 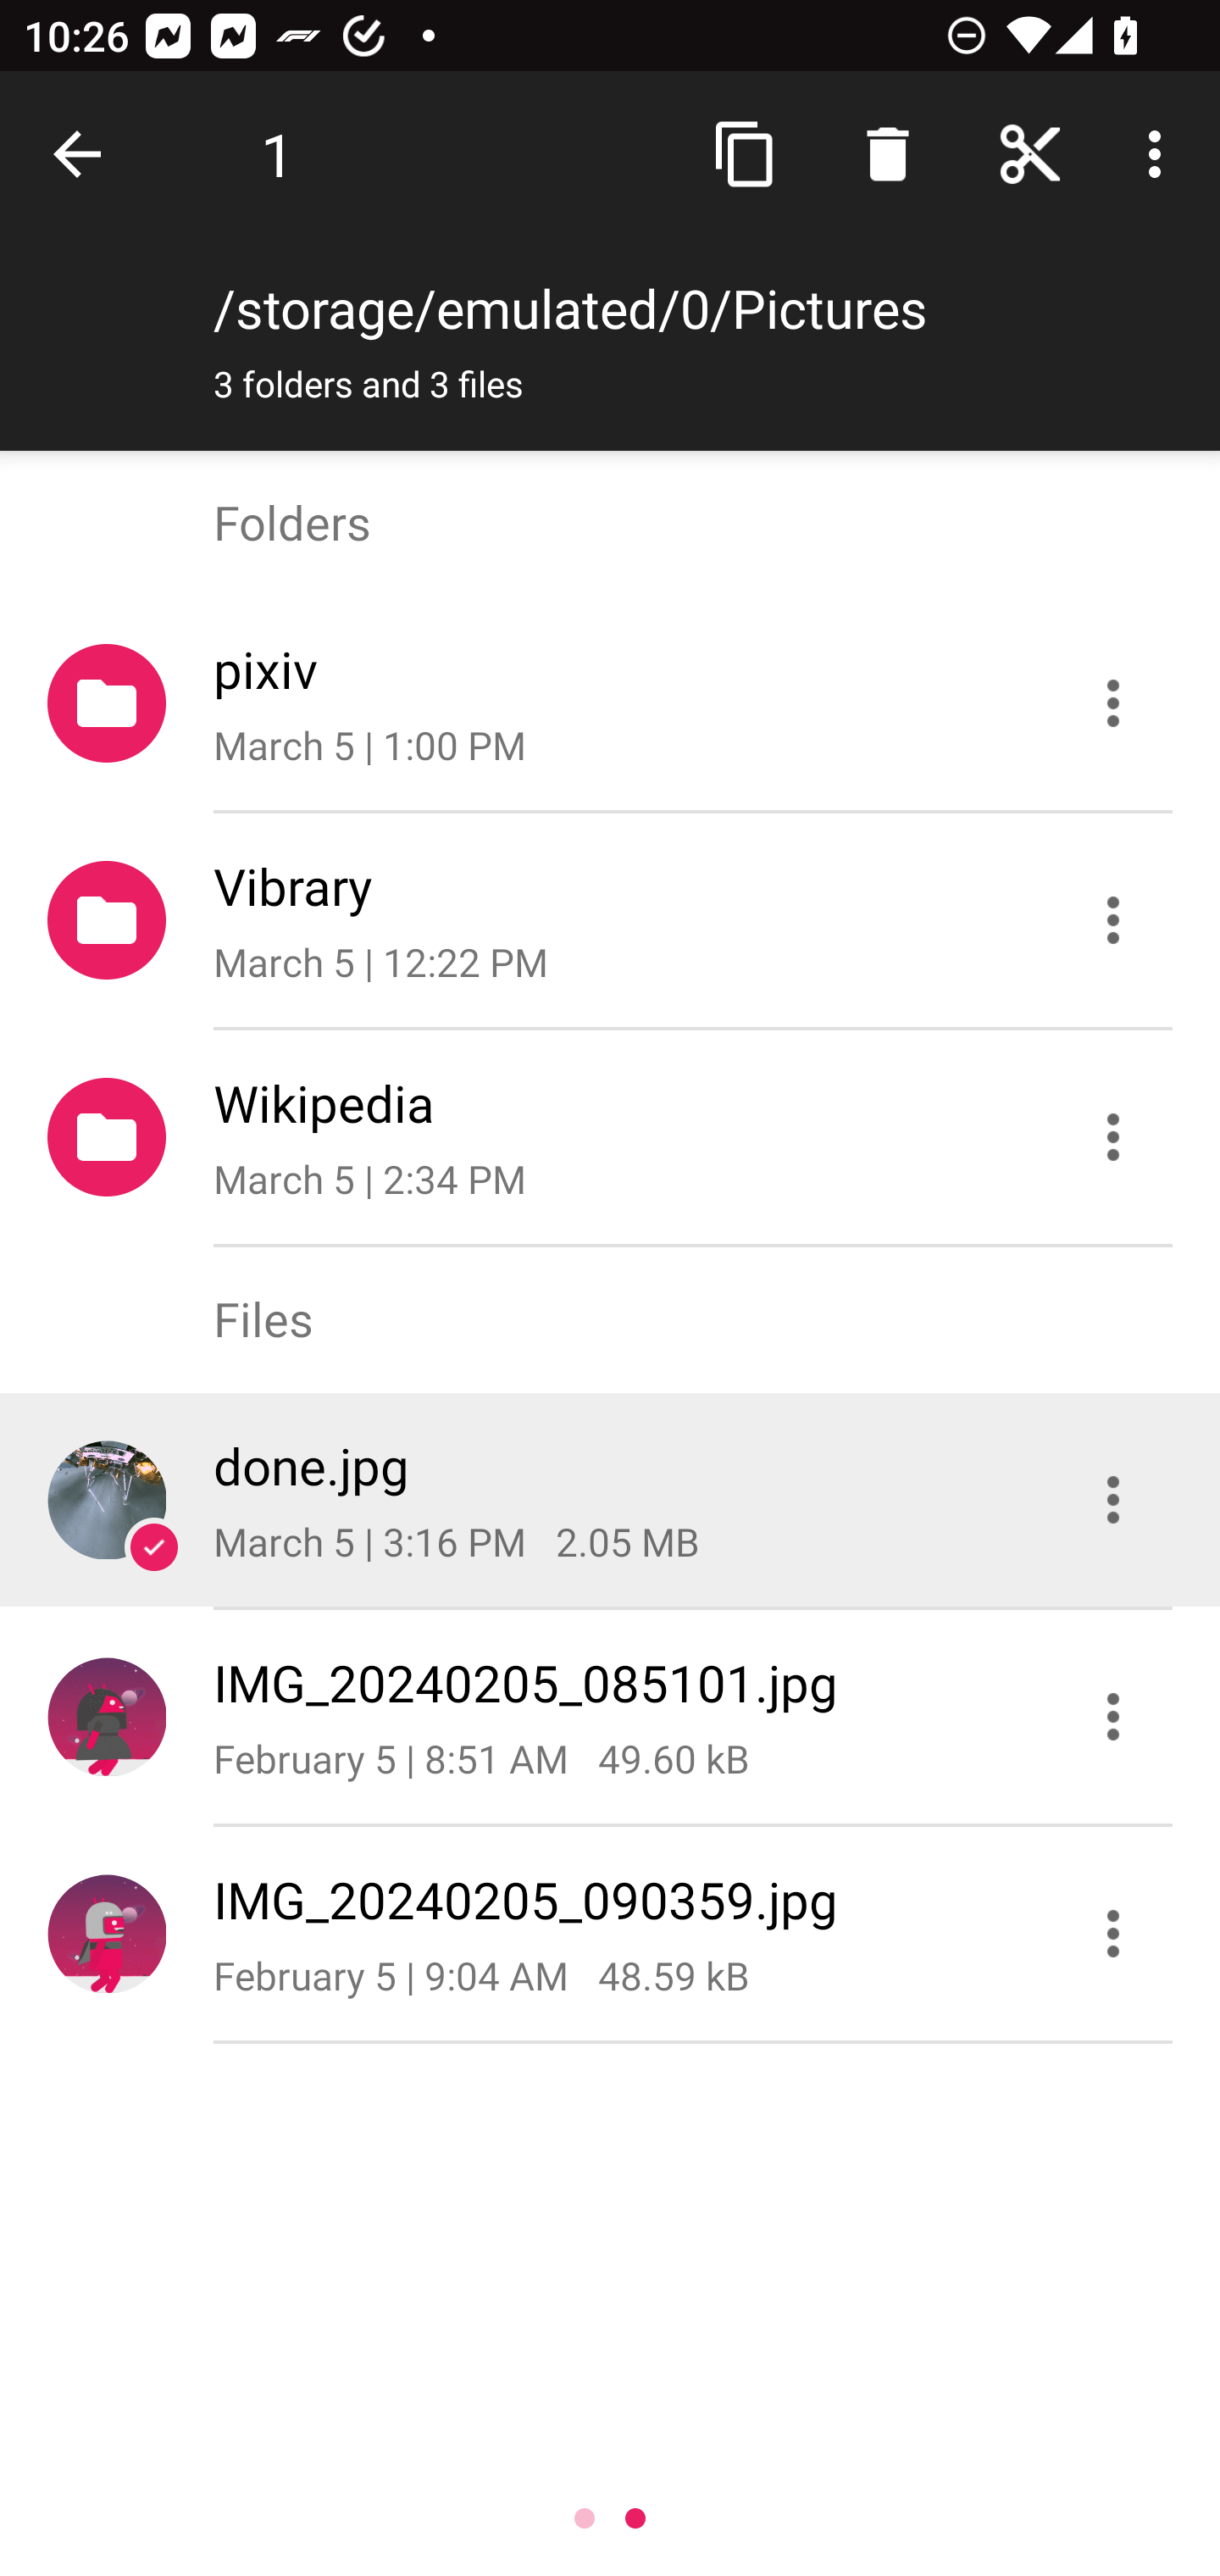 I want to click on icon done.jpg March 5 | 3:16 PM 2.05 MB, so click(x=610, y=1500).